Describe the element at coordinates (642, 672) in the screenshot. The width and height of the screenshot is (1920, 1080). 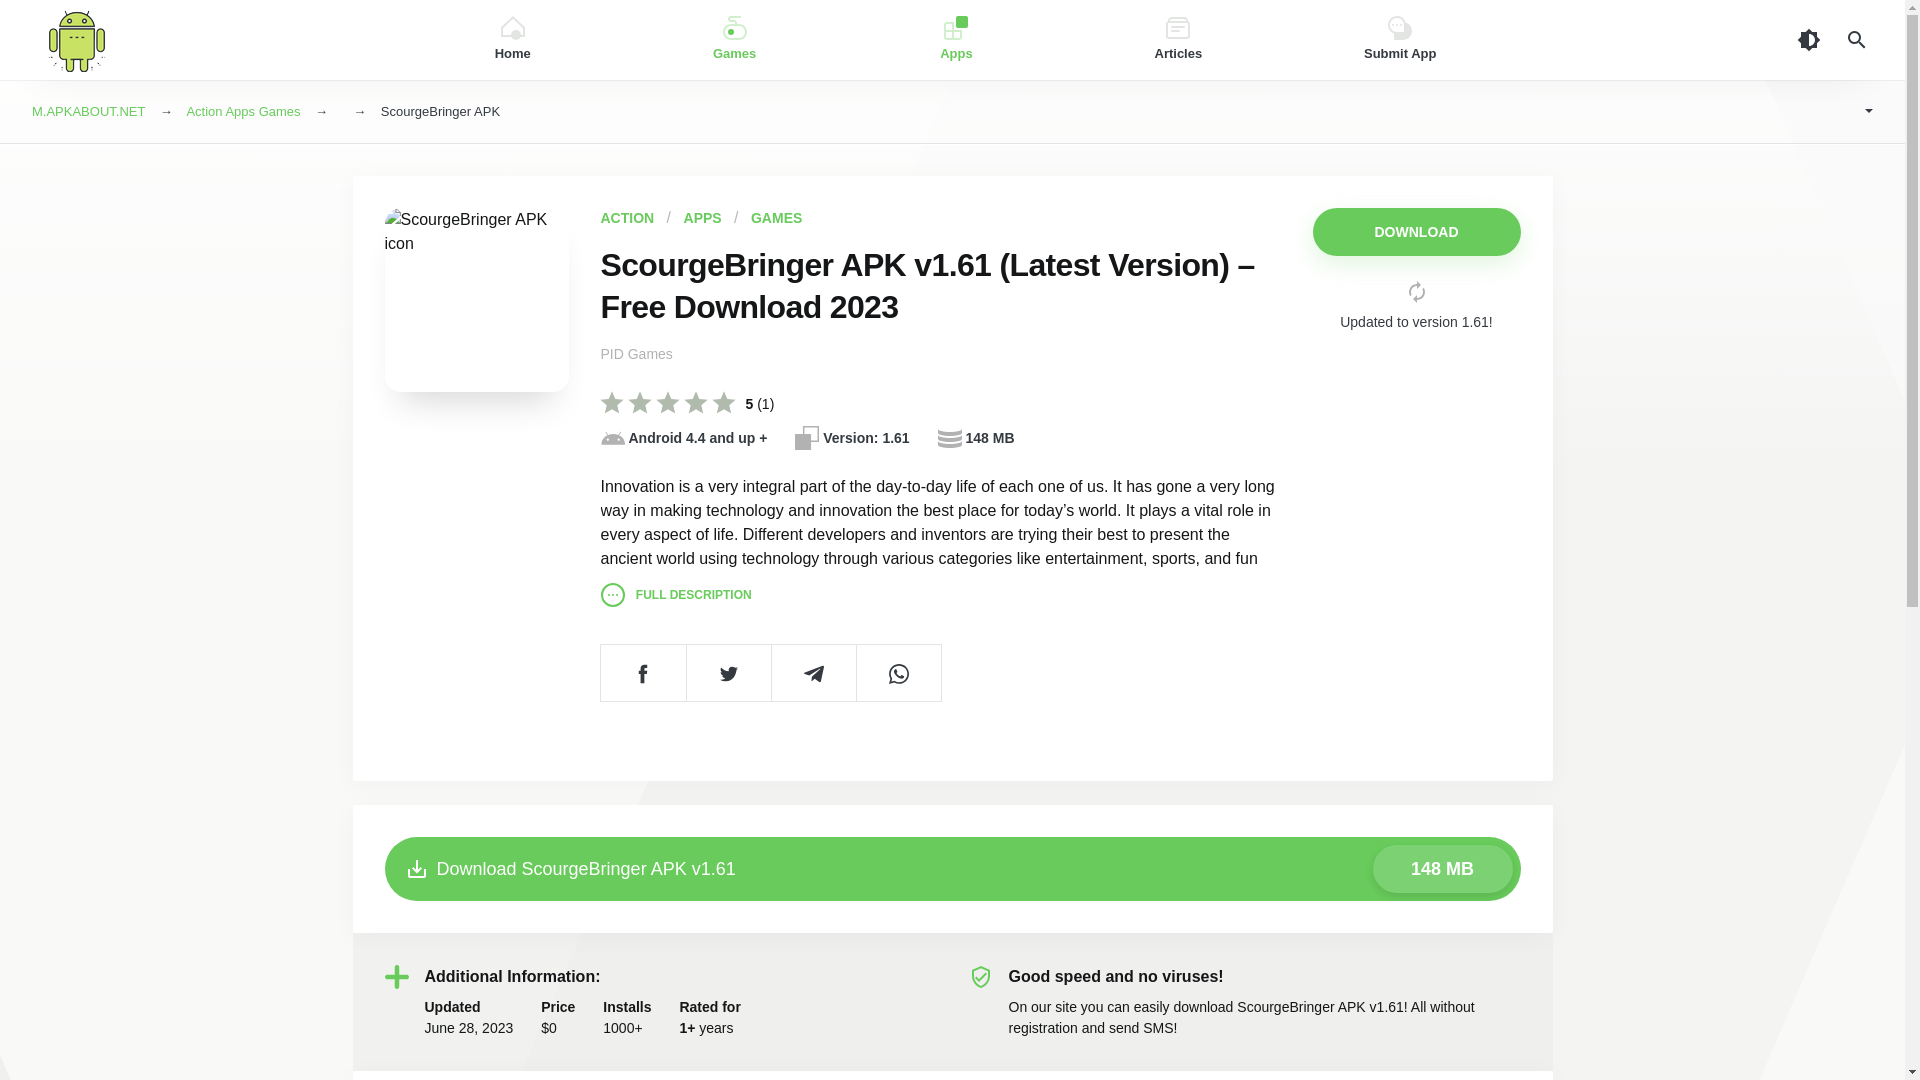
I see `Share on Facebook` at that location.